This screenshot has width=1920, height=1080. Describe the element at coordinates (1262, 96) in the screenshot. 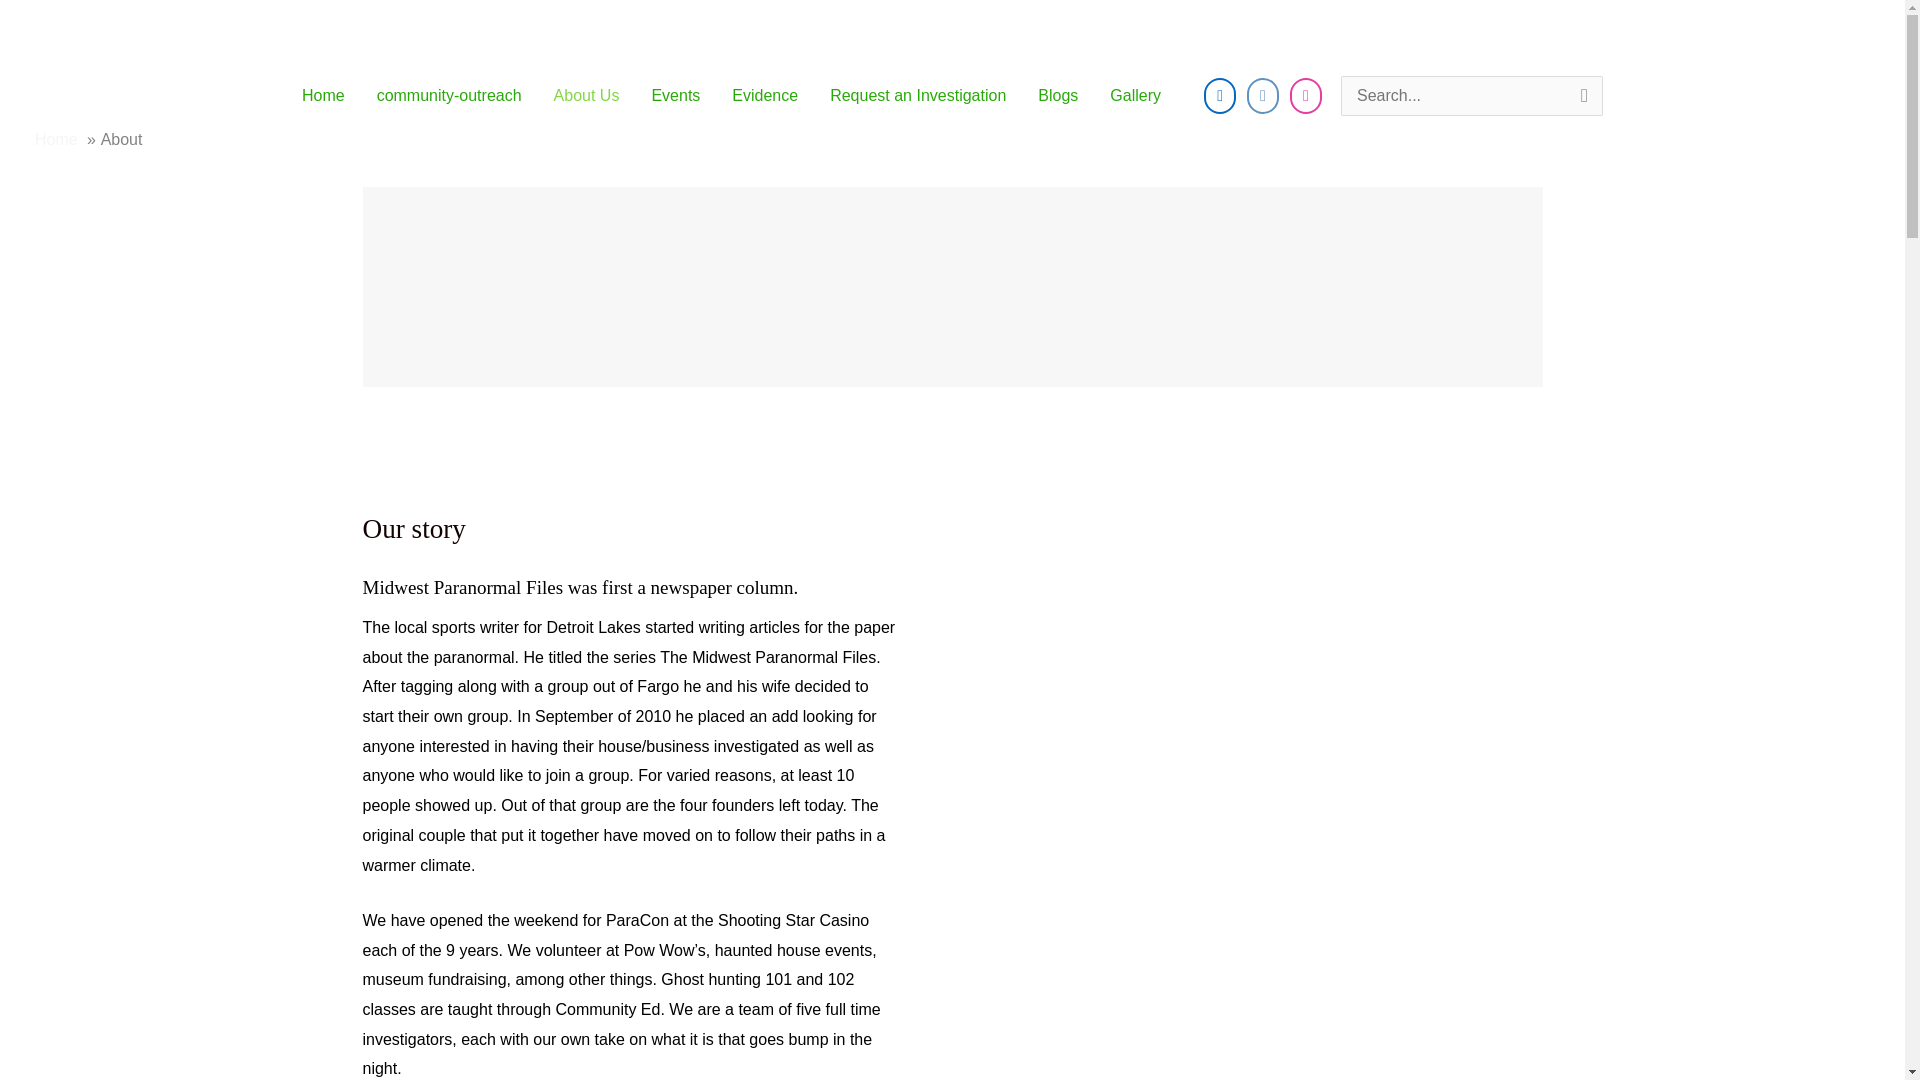

I see `Midwest Paranormal Files on X Twitter` at that location.